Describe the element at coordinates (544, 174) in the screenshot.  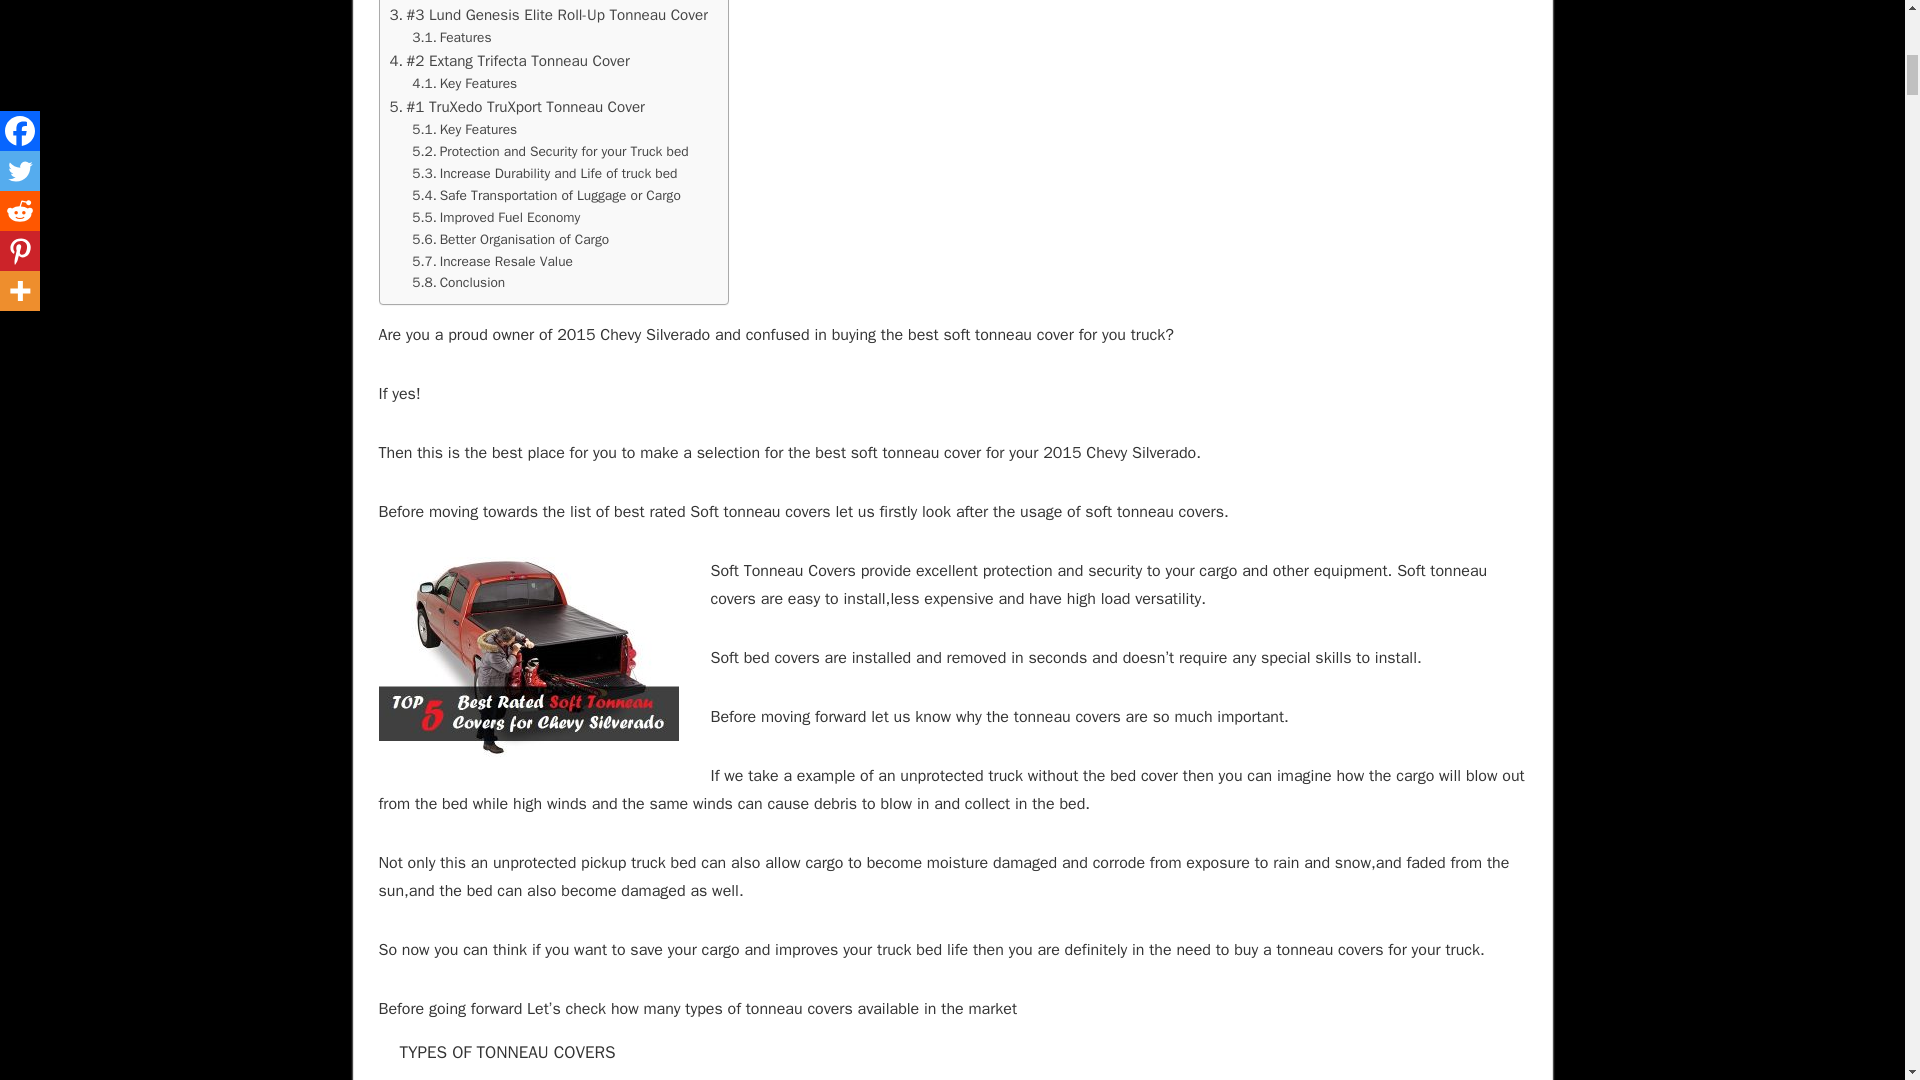
I see `Increase Durability and Life of truck bed` at that location.